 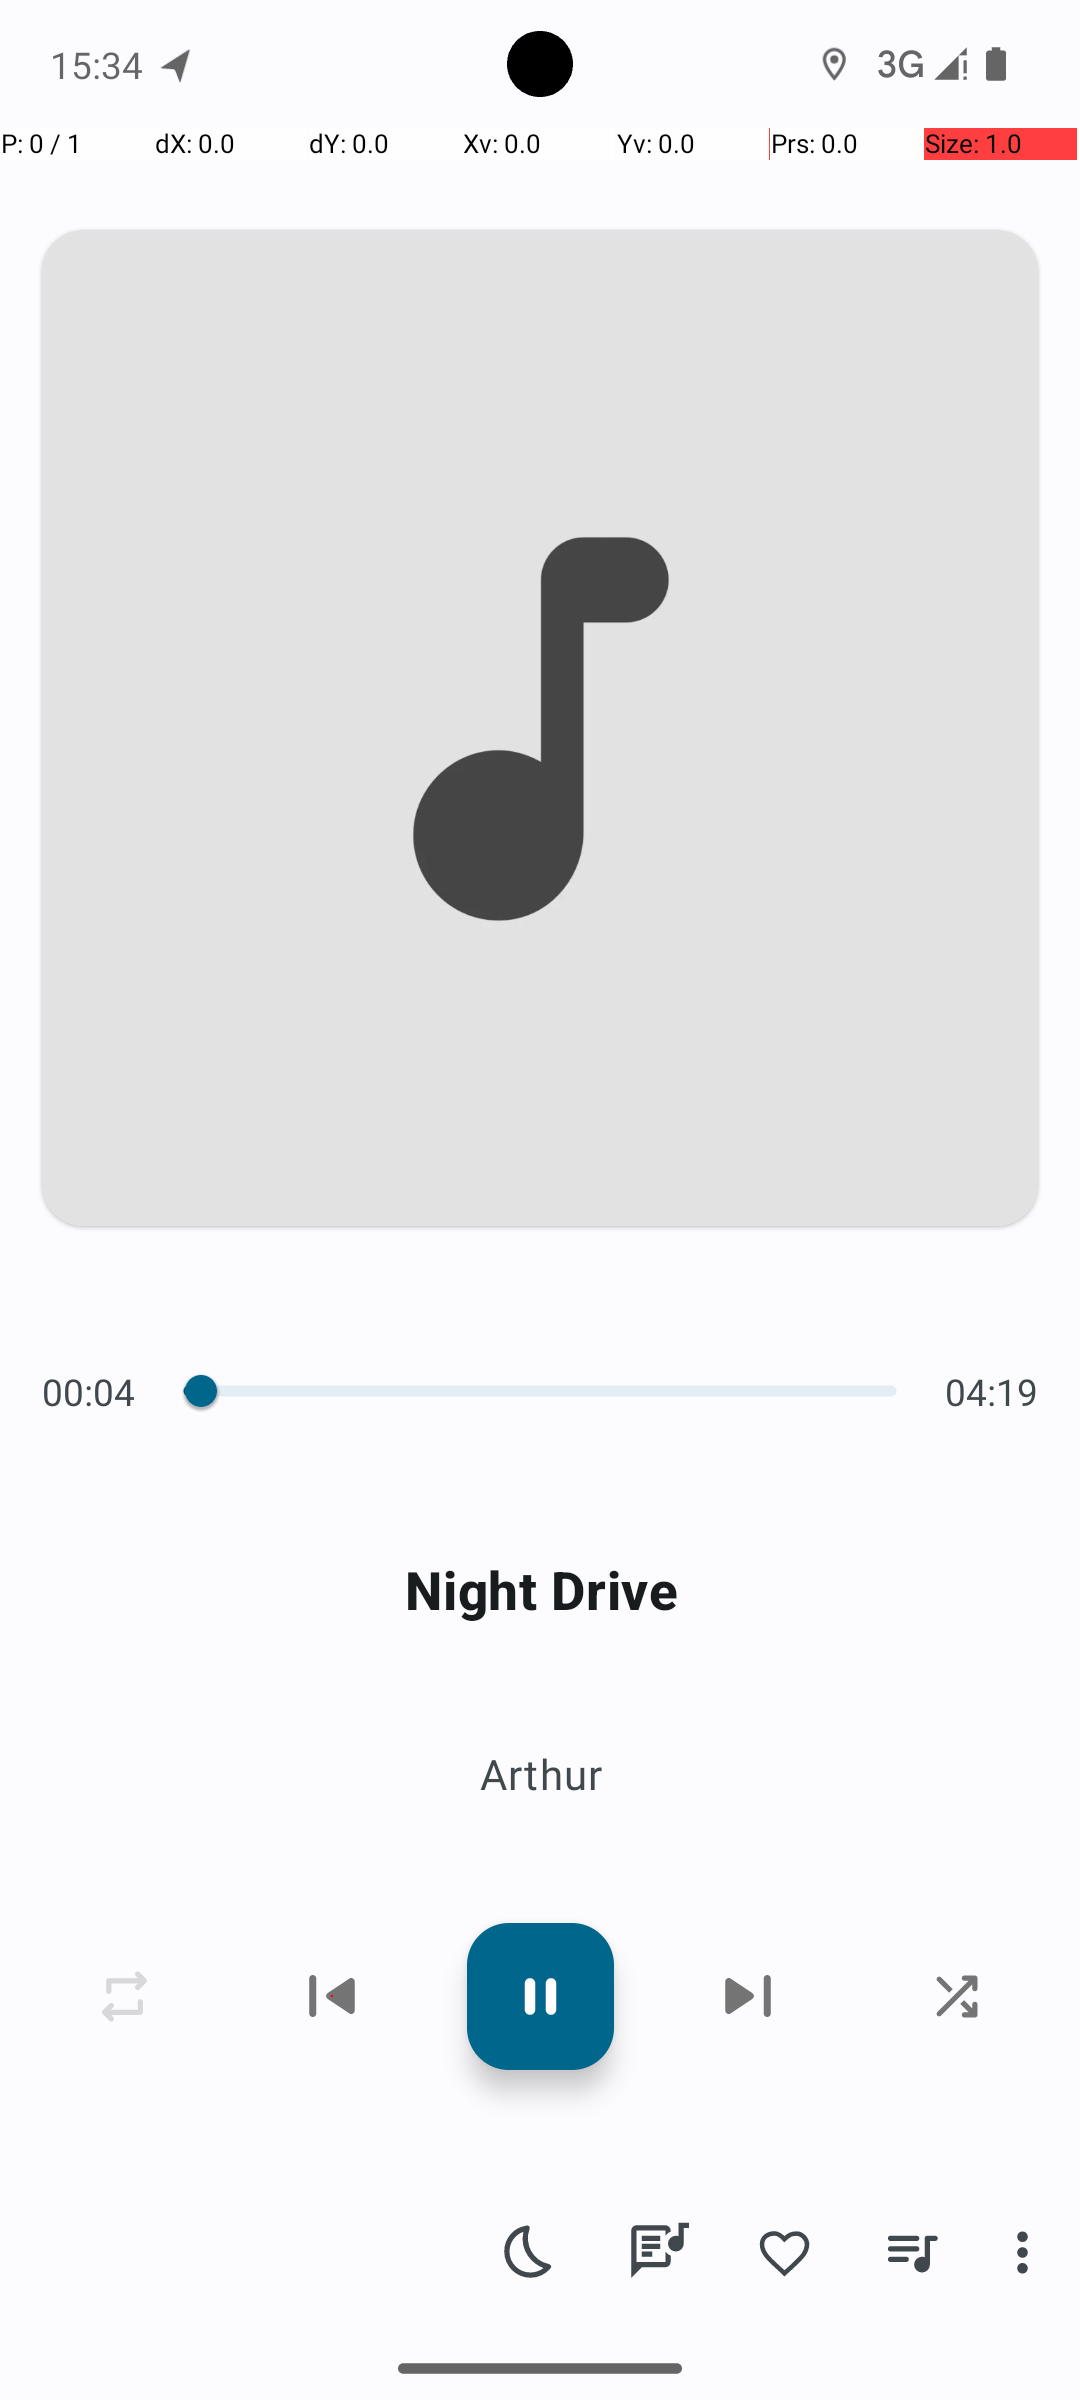 What do you see at coordinates (912, 2252) in the screenshot?
I see `Now playing queue` at bounding box center [912, 2252].